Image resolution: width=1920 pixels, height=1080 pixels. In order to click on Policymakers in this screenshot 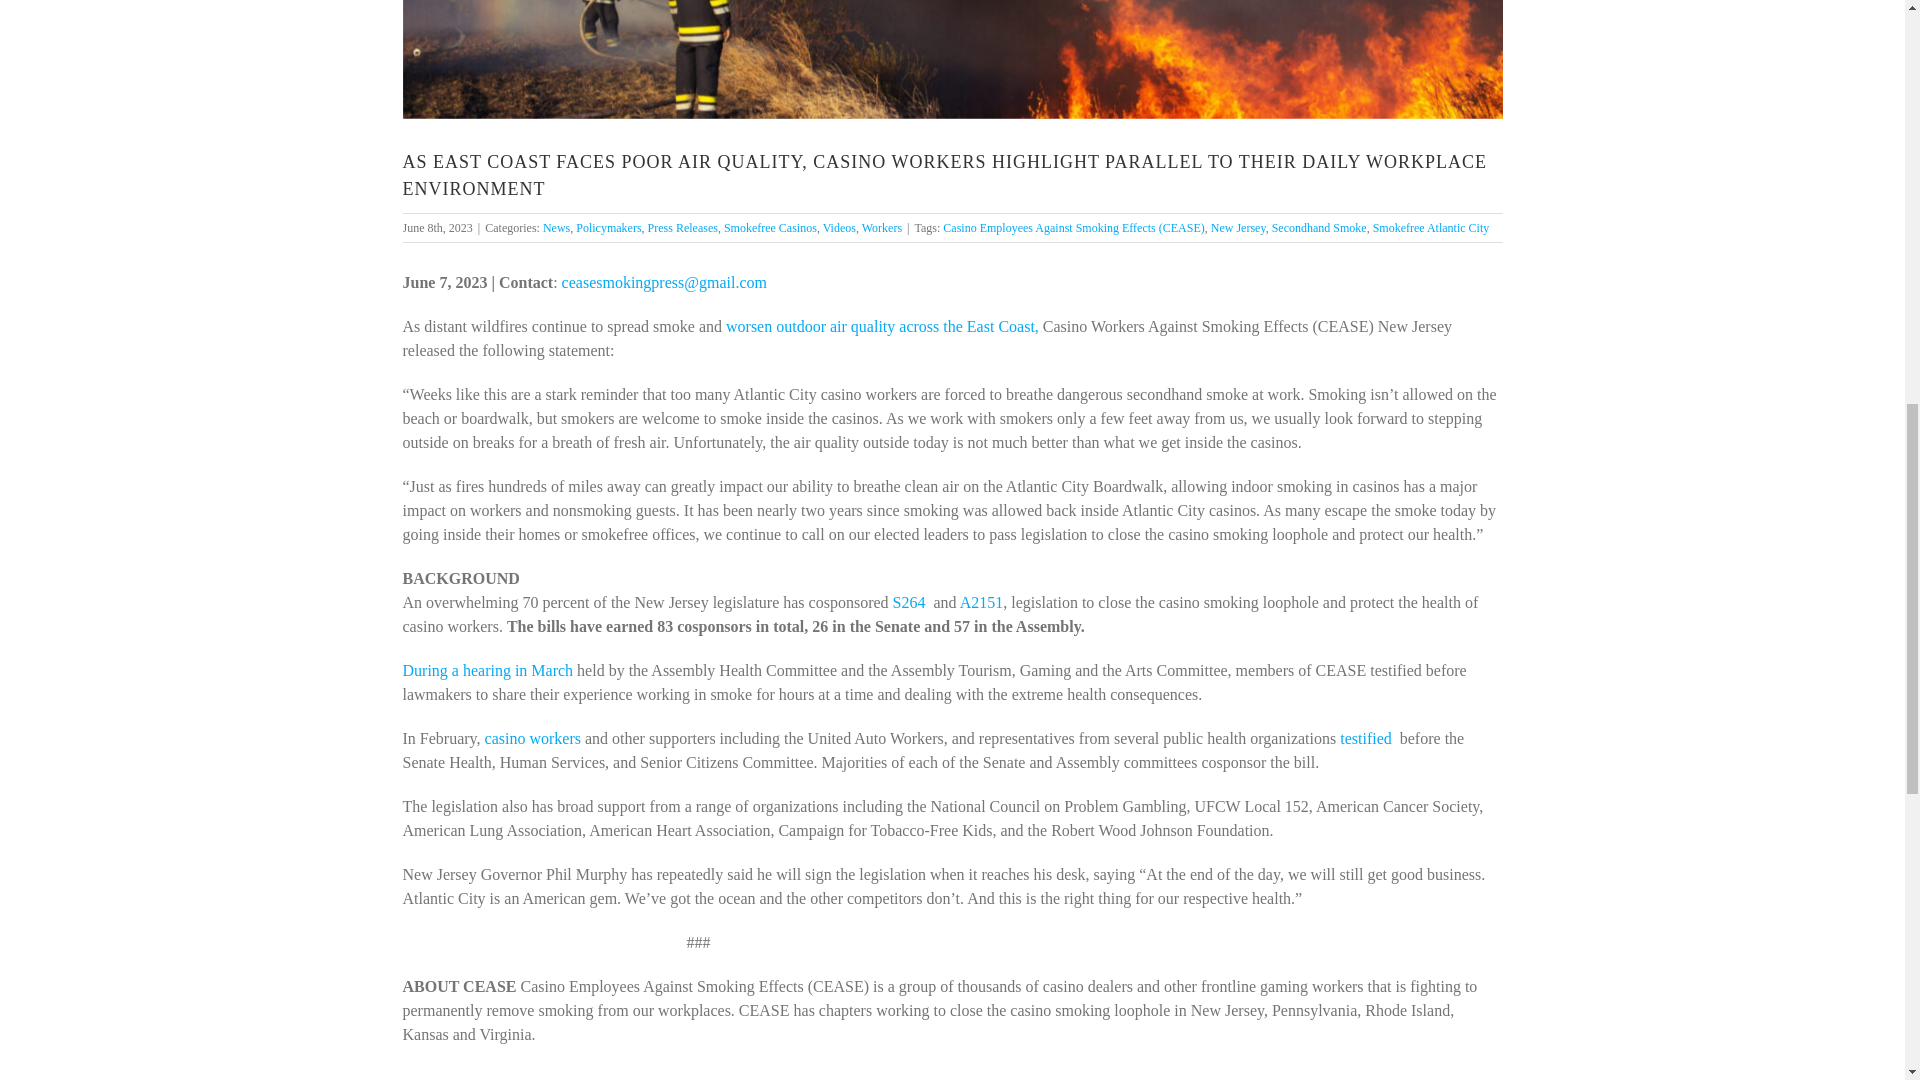, I will do `click(608, 227)`.